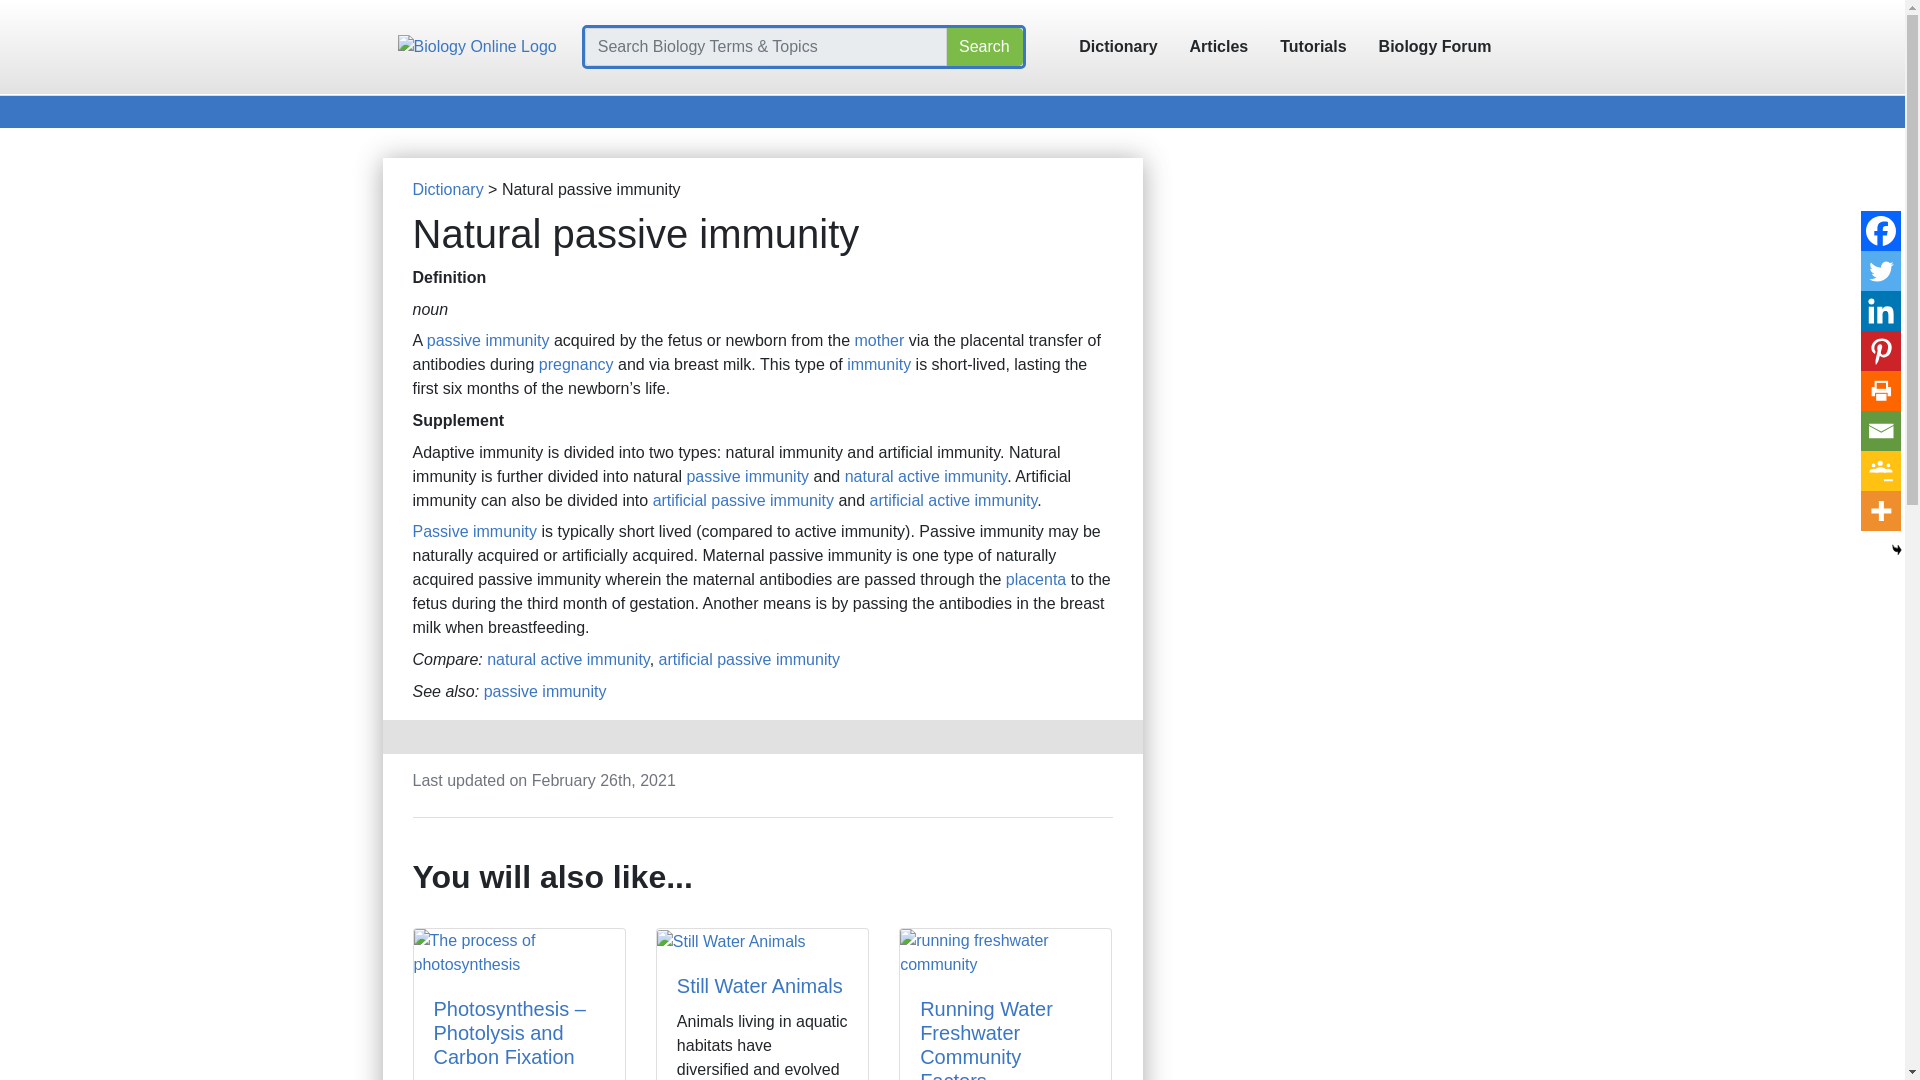  Describe the element at coordinates (544, 690) in the screenshot. I see `passive immunity` at that location.